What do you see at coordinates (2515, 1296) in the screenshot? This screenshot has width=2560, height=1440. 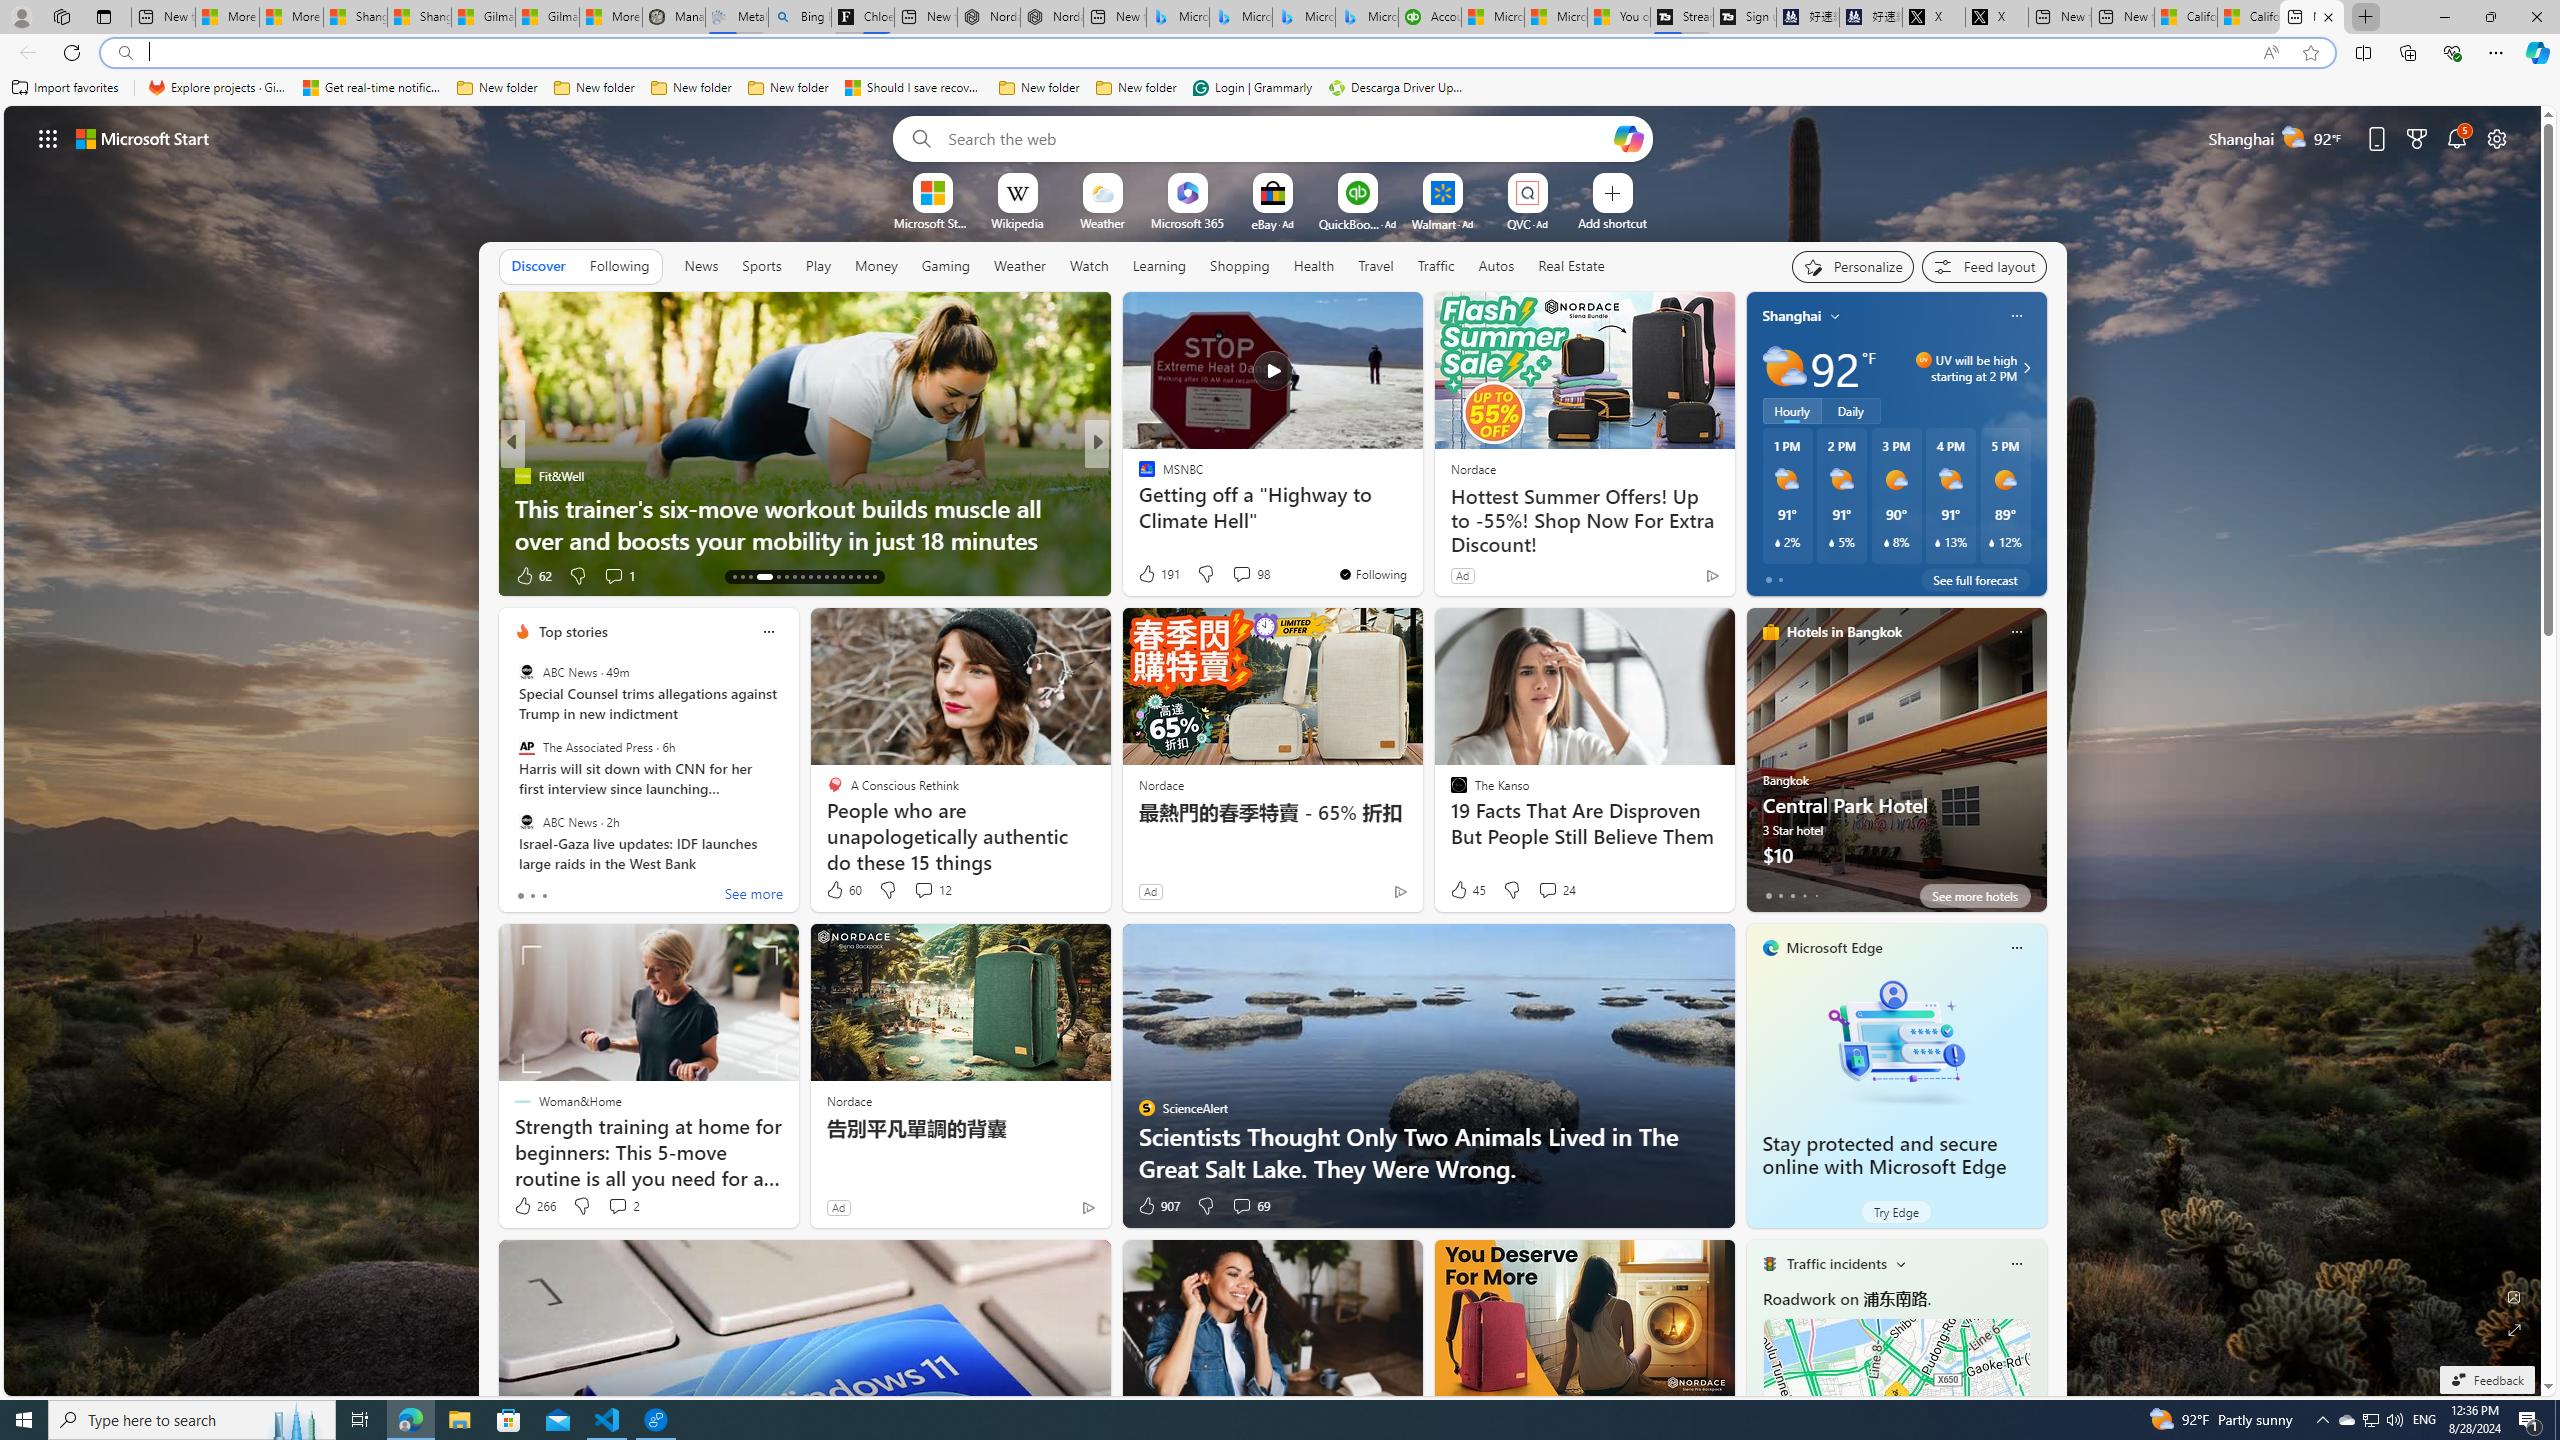 I see `Edit Background` at bounding box center [2515, 1296].